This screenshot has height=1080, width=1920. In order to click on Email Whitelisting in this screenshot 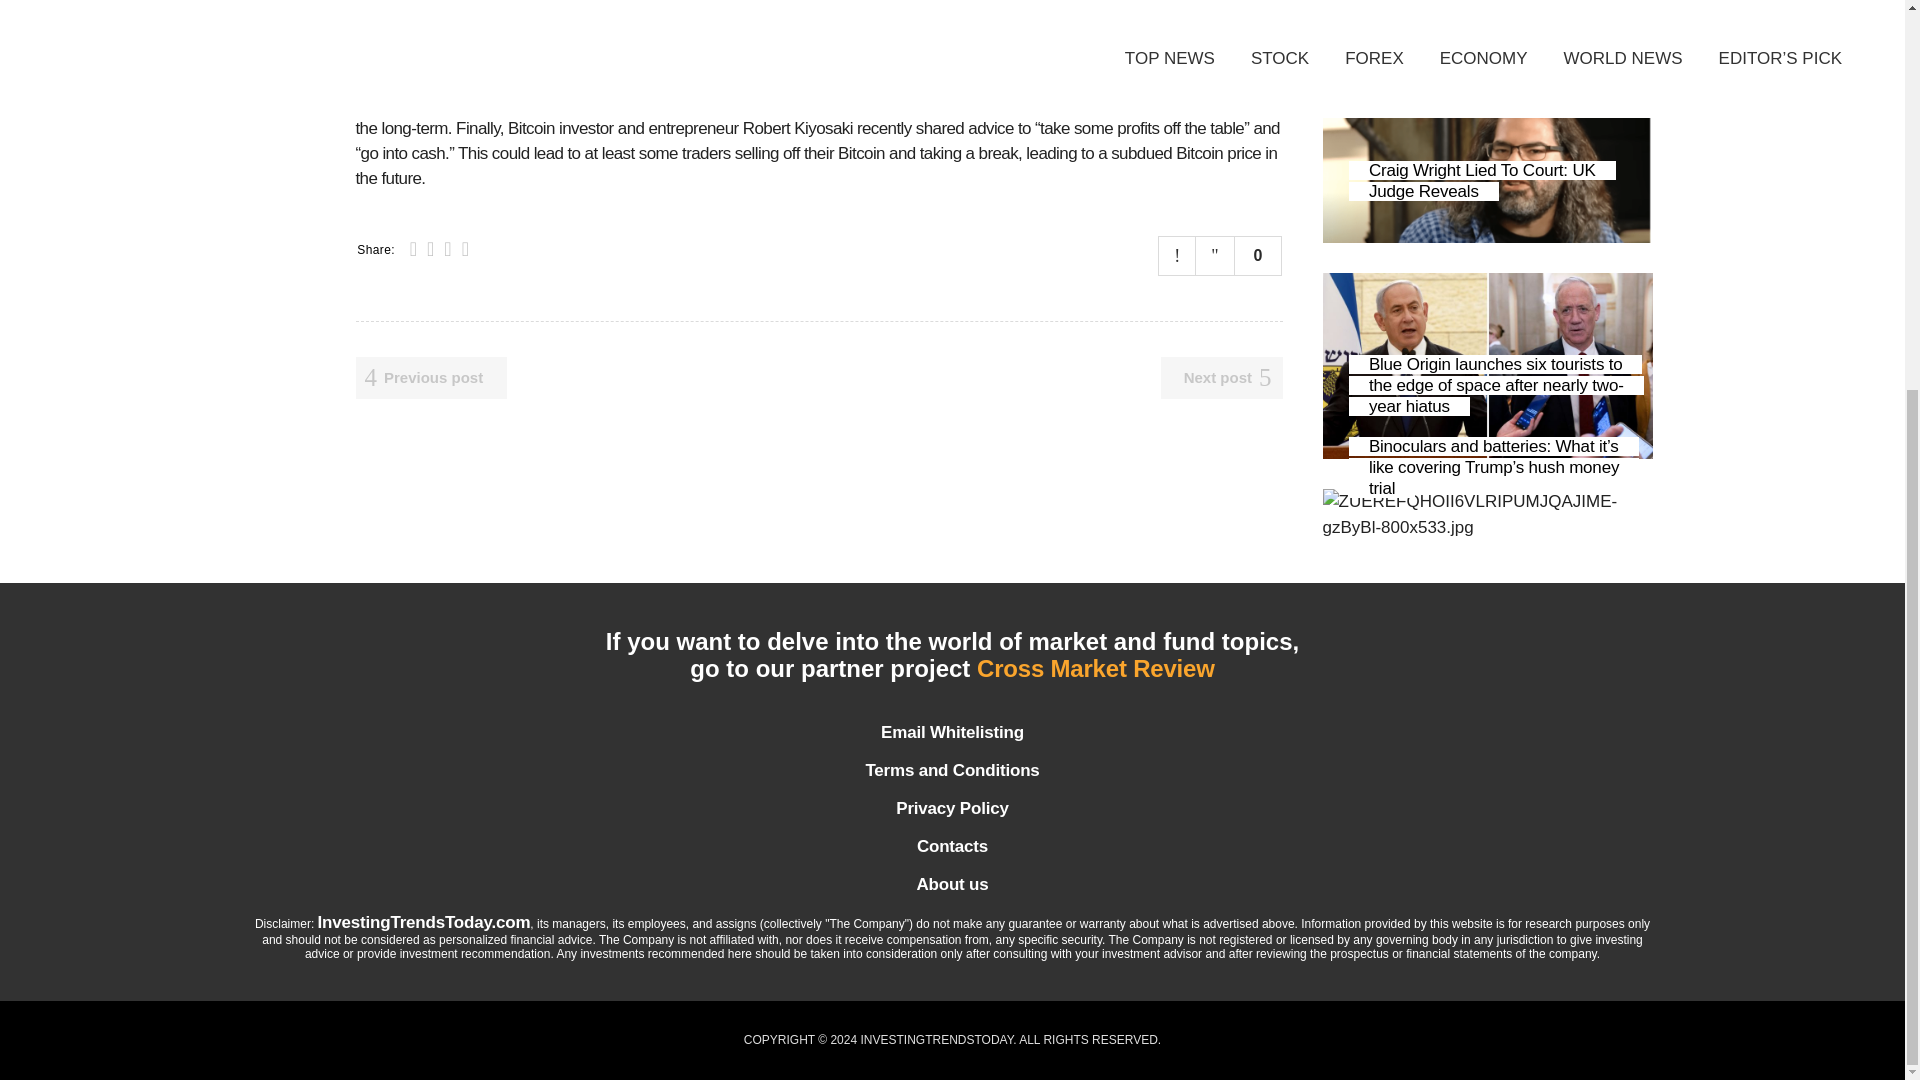, I will do `click(951, 732)`.